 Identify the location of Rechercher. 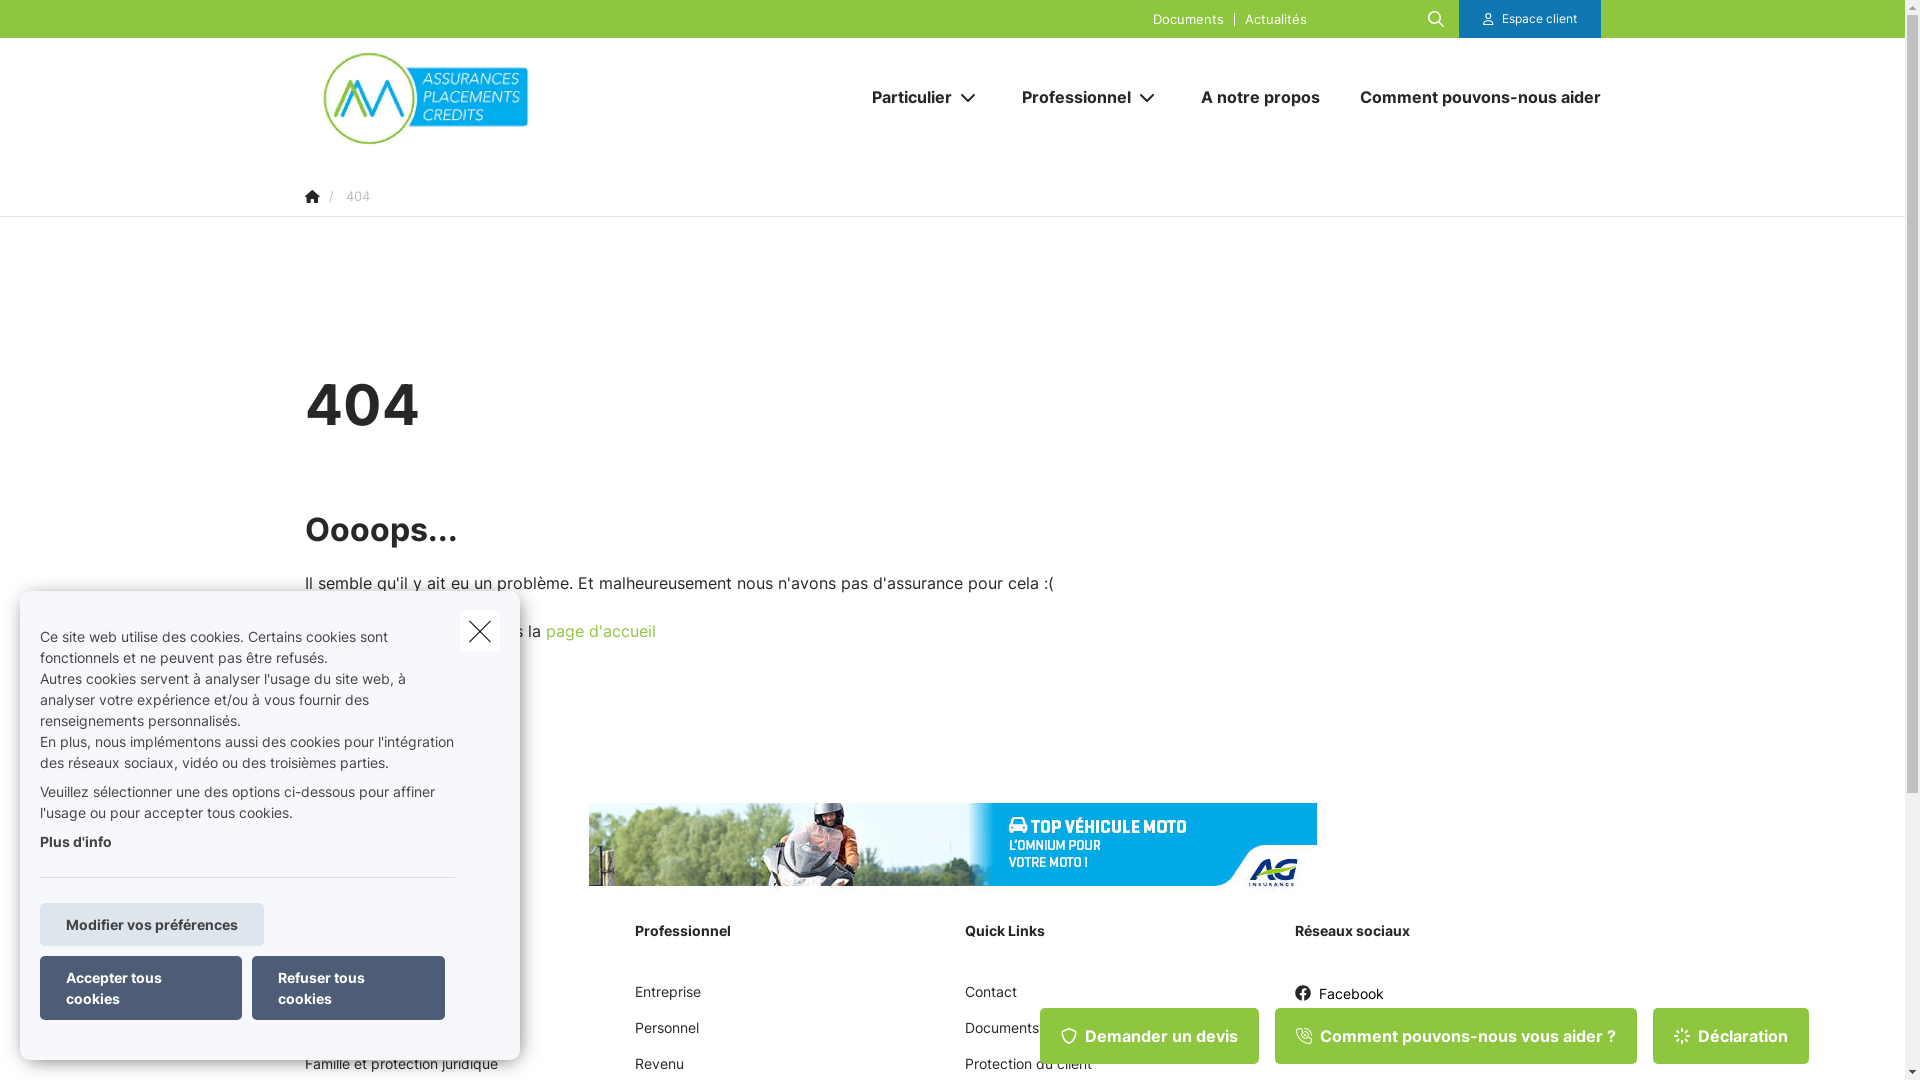
(72, 24).